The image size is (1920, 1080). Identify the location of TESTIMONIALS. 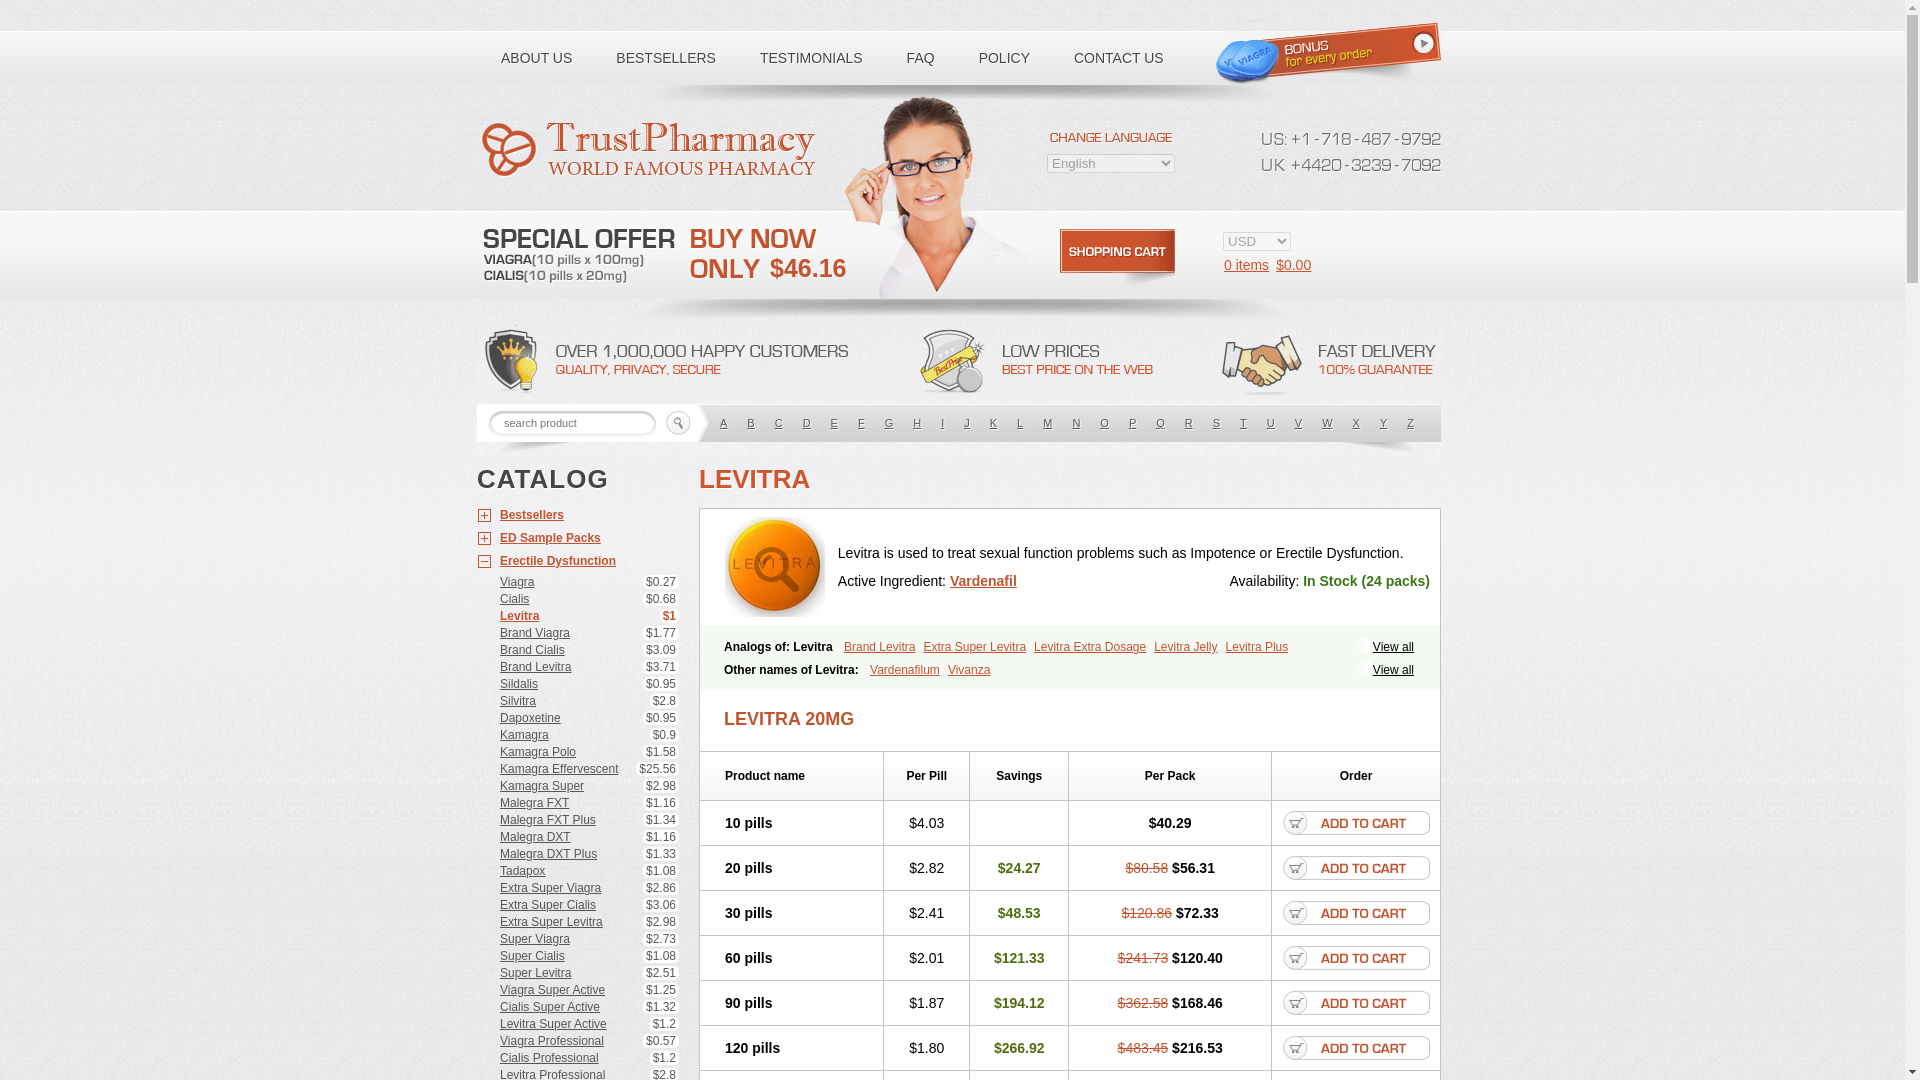
(811, 58).